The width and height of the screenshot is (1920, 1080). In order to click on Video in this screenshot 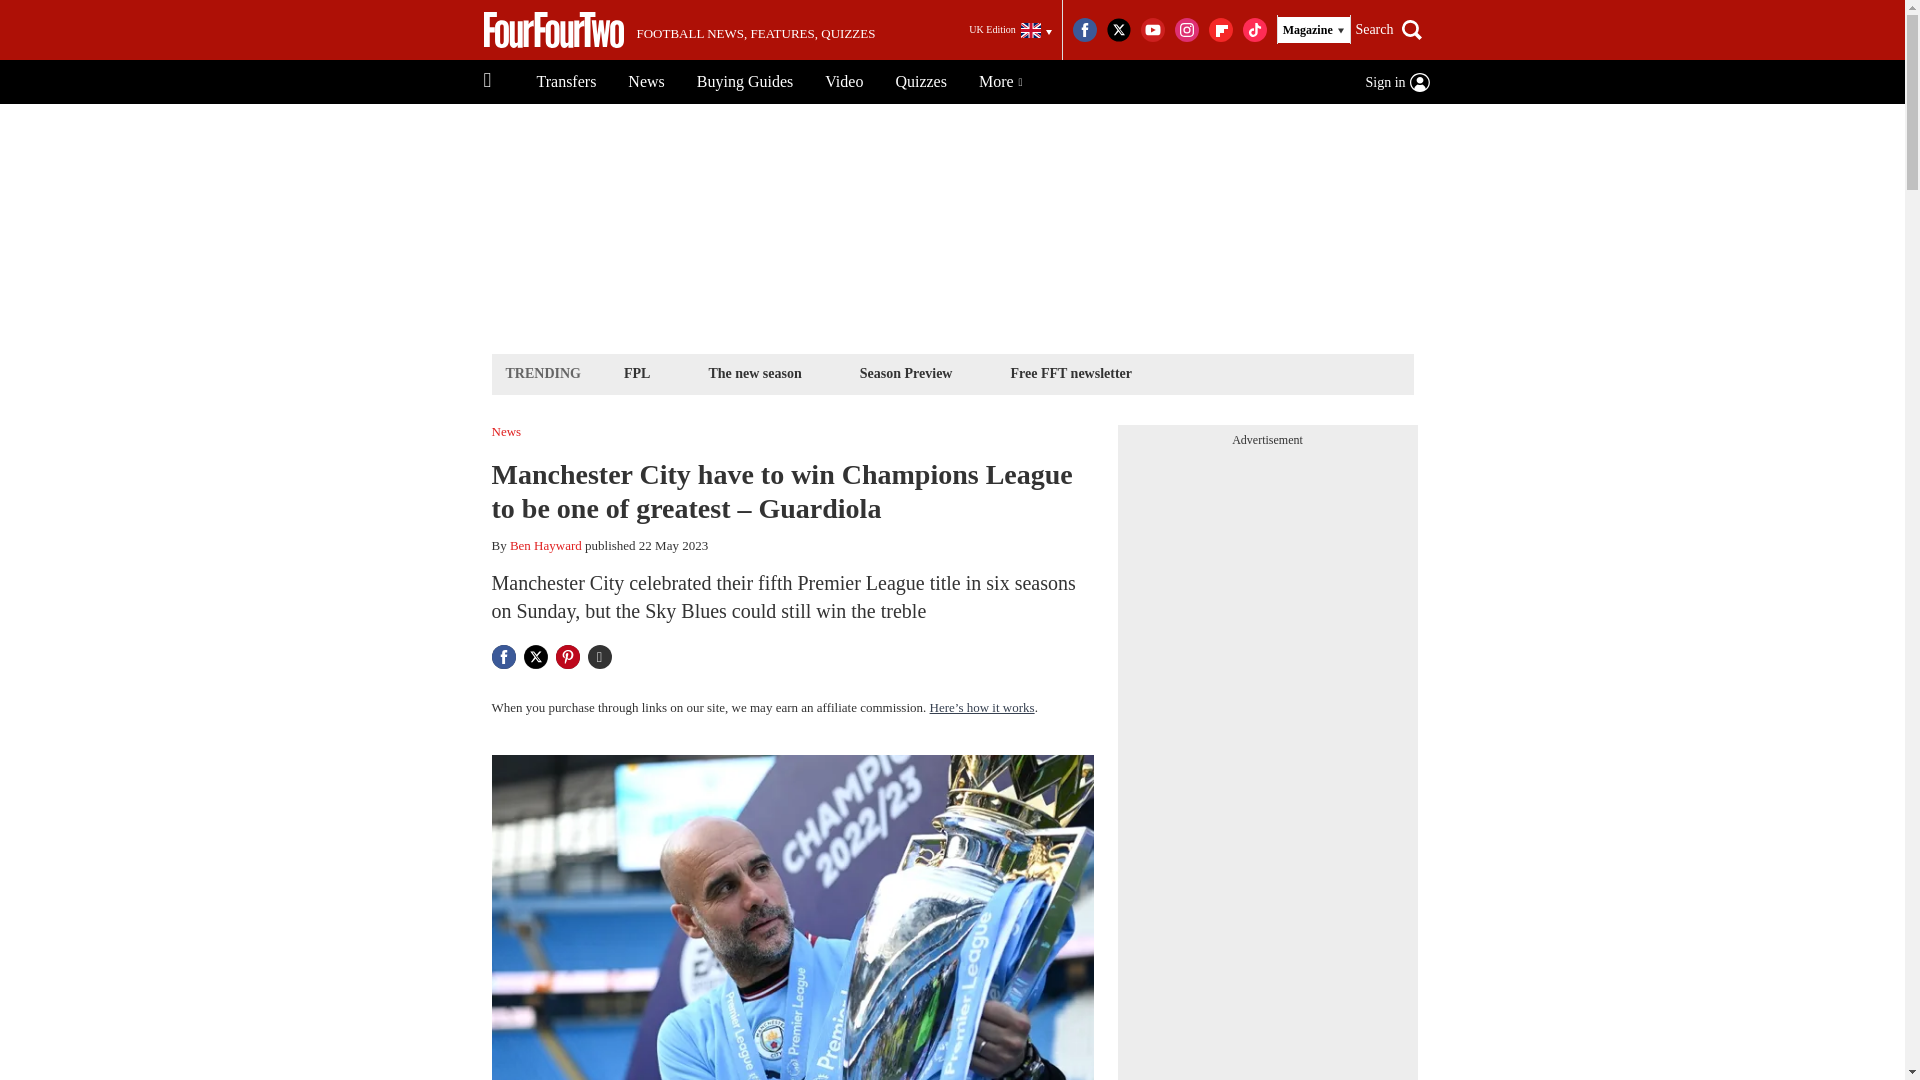, I will do `click(844, 82)`.